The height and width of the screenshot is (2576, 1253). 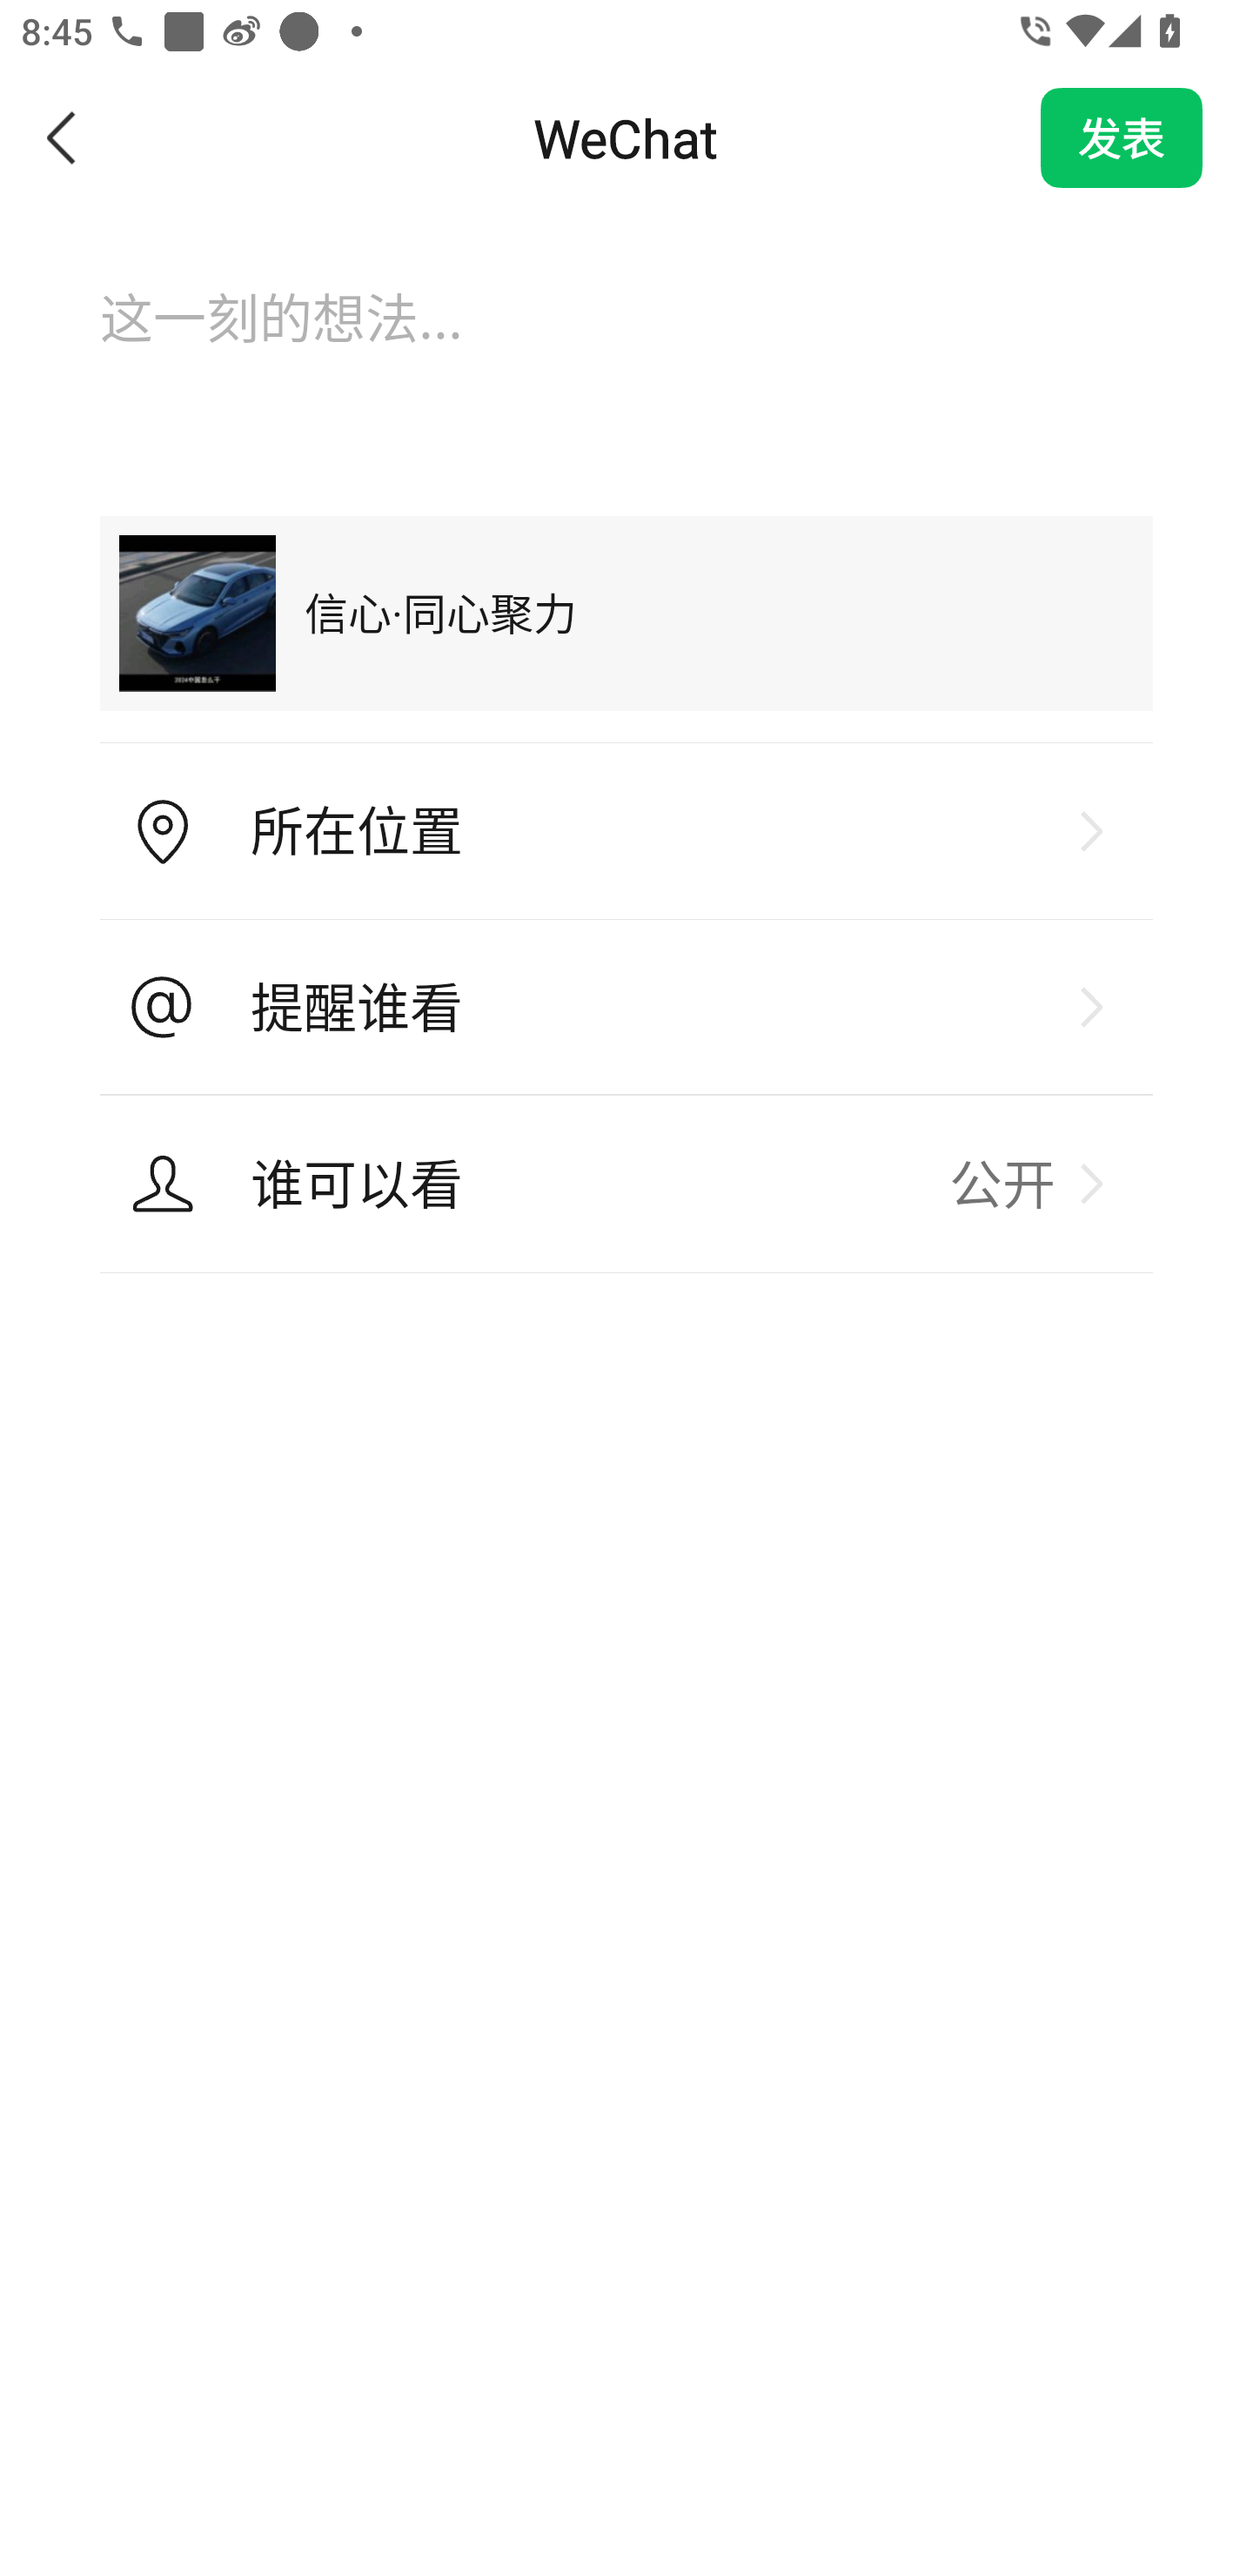 What do you see at coordinates (626, 1007) in the screenshot?
I see `提醒谁看  提醒谁看` at bounding box center [626, 1007].